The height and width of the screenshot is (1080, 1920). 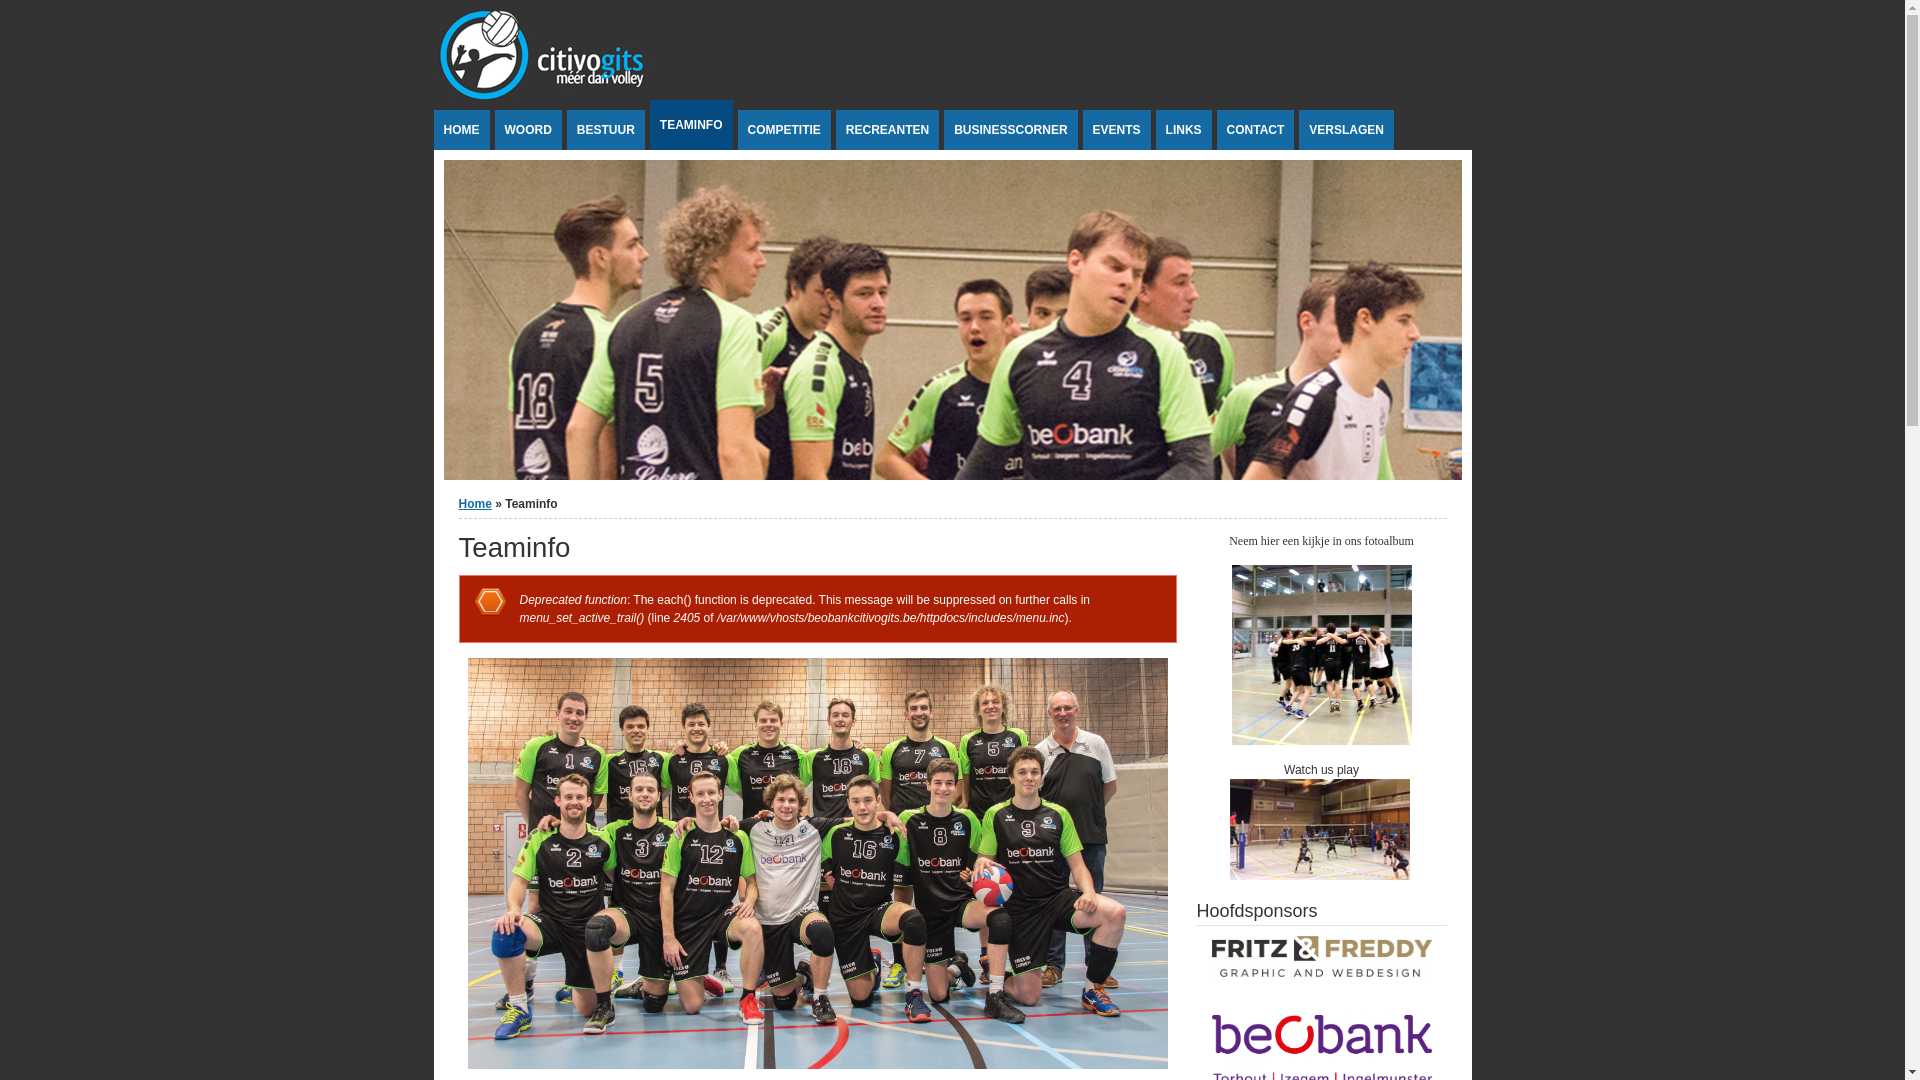 What do you see at coordinates (1322, 956) in the screenshot?
I see `Fritz and Freddy` at bounding box center [1322, 956].